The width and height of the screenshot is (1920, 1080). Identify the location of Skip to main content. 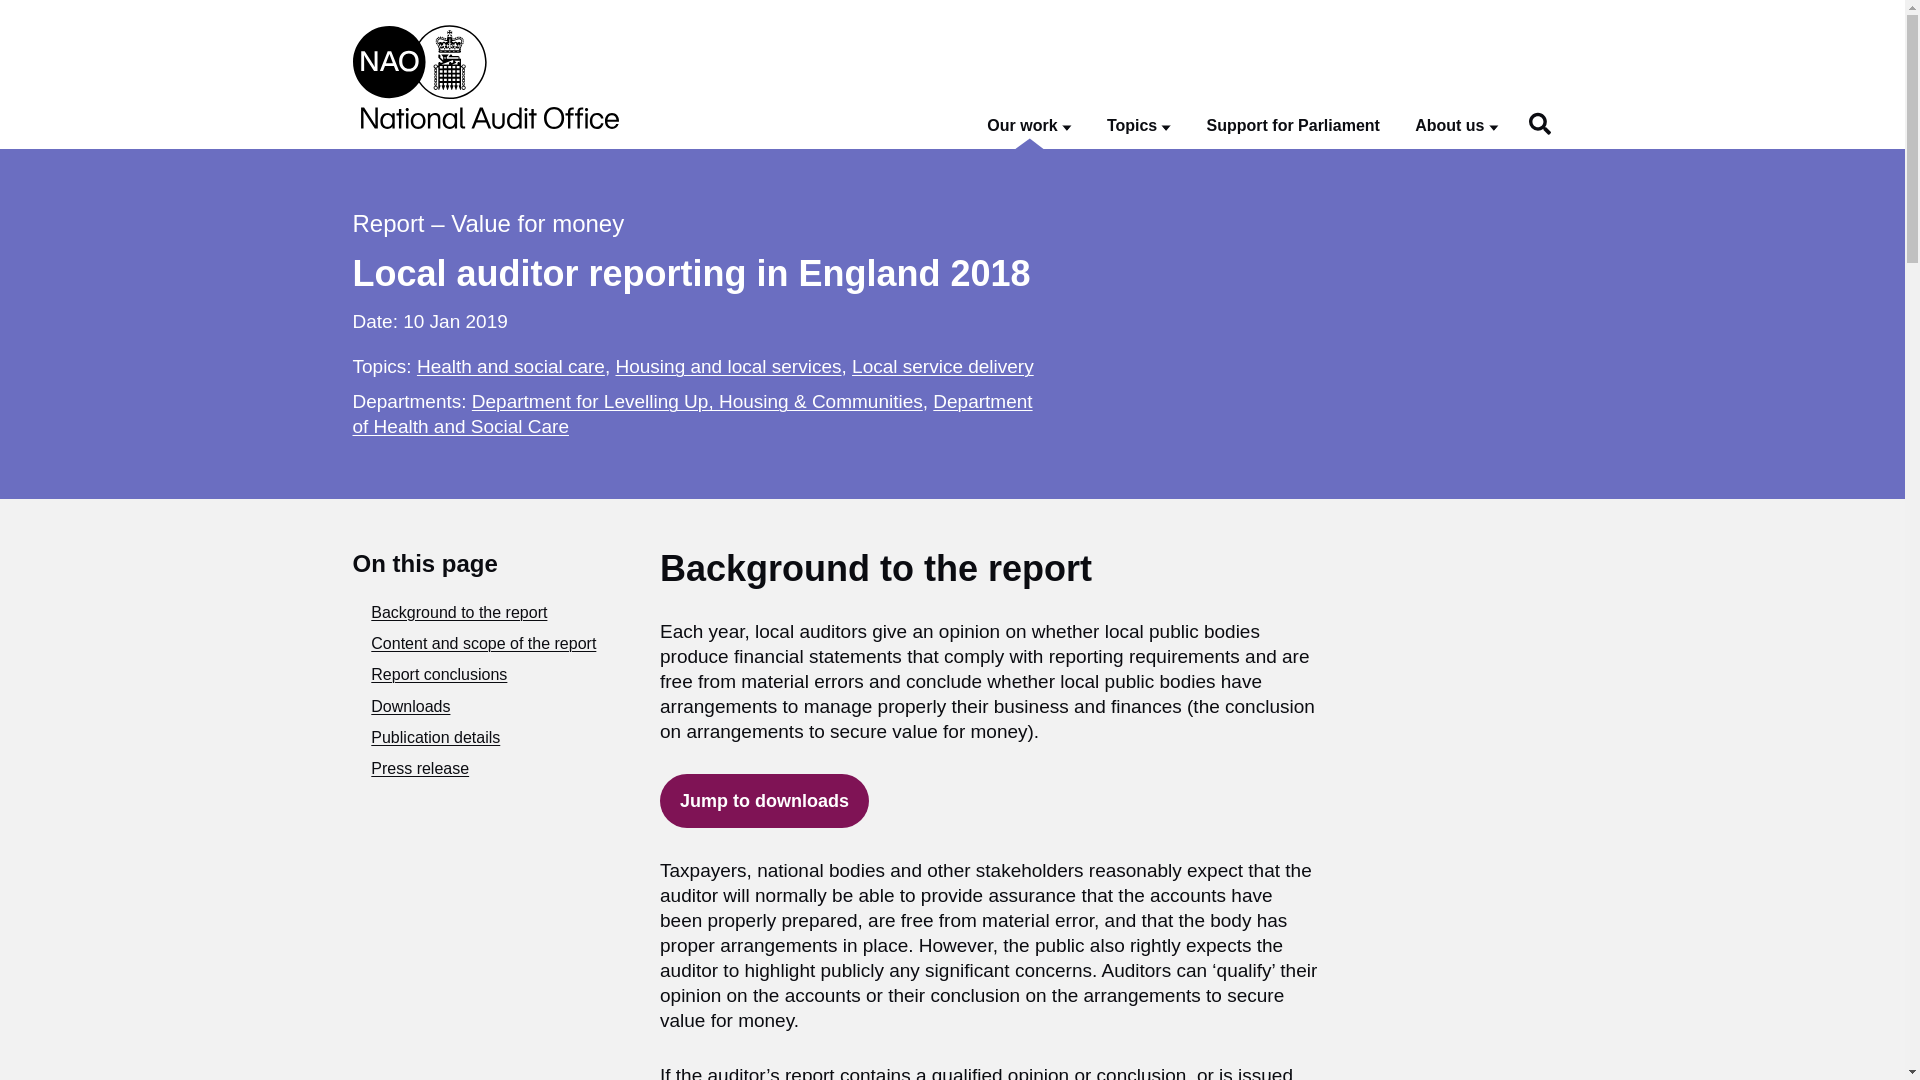
(15, 10).